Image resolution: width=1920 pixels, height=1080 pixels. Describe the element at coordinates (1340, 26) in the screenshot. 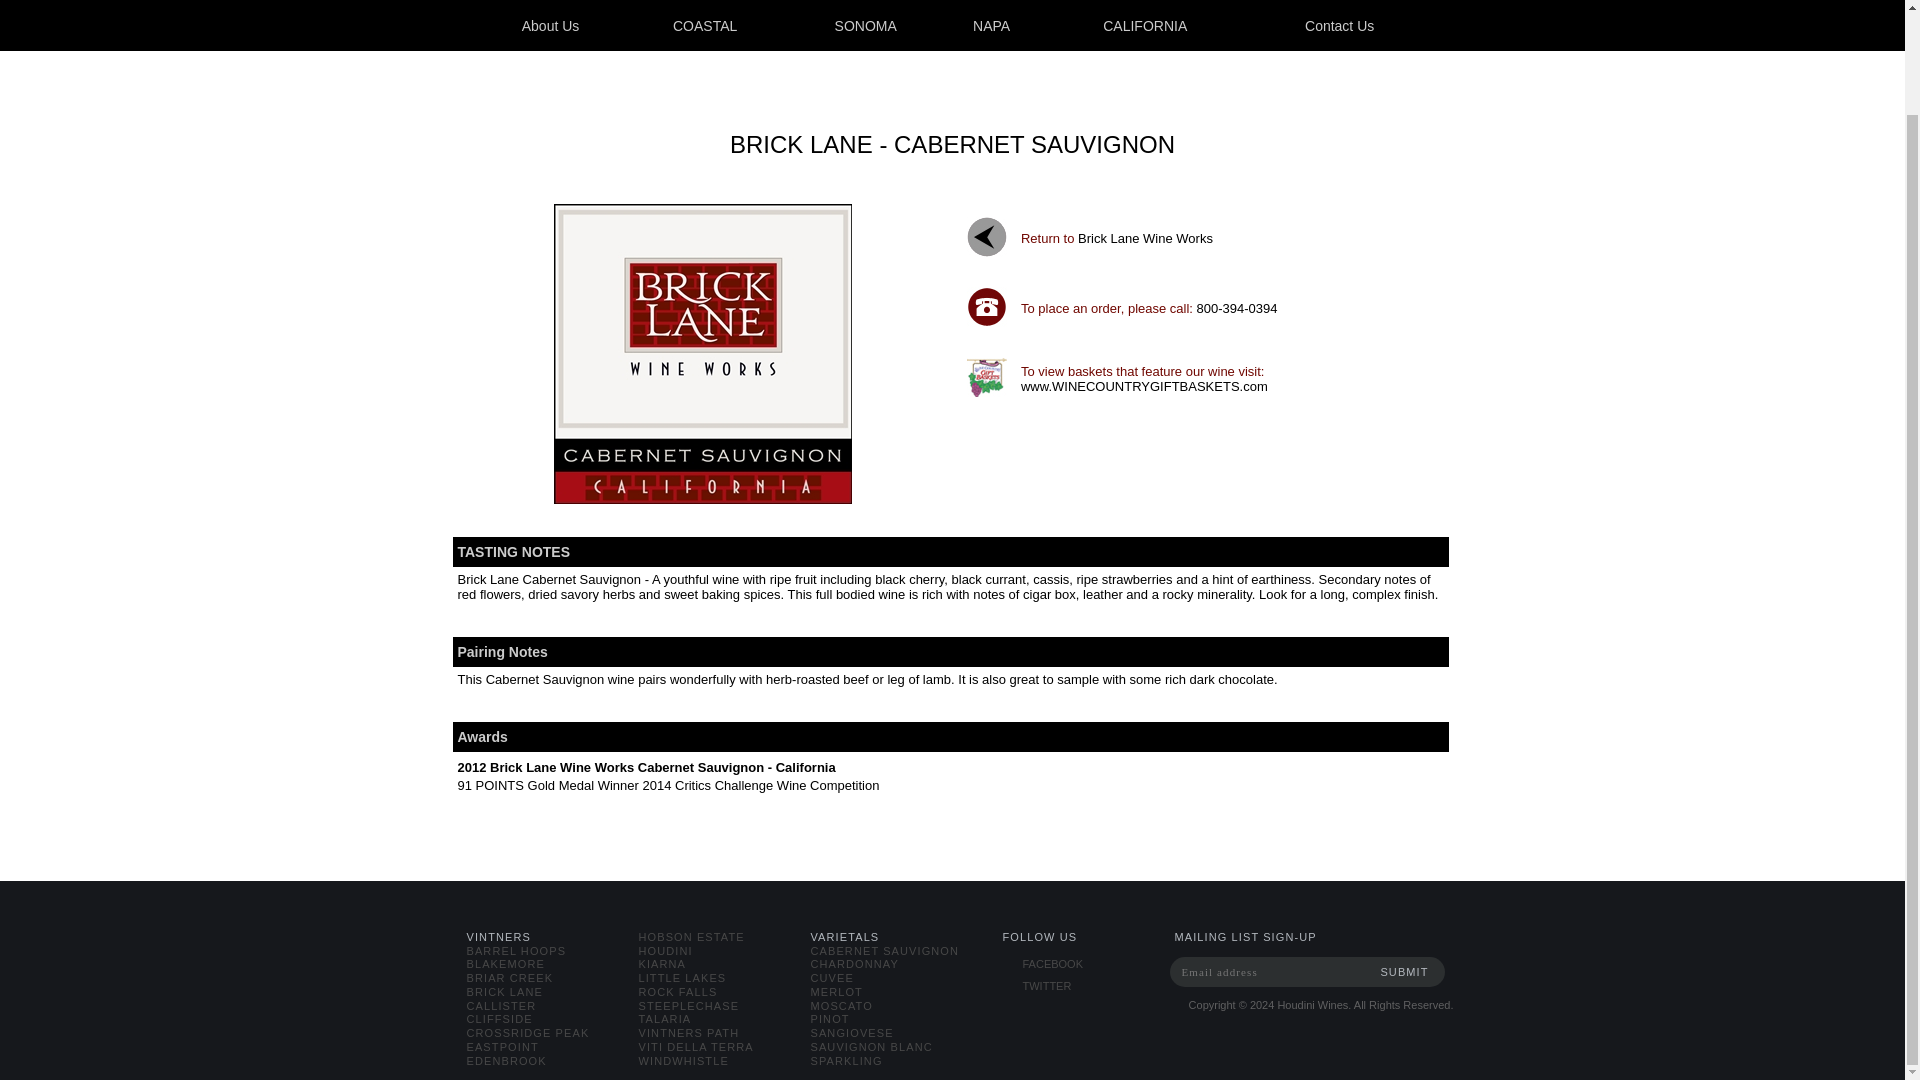

I see `Contact` at that location.